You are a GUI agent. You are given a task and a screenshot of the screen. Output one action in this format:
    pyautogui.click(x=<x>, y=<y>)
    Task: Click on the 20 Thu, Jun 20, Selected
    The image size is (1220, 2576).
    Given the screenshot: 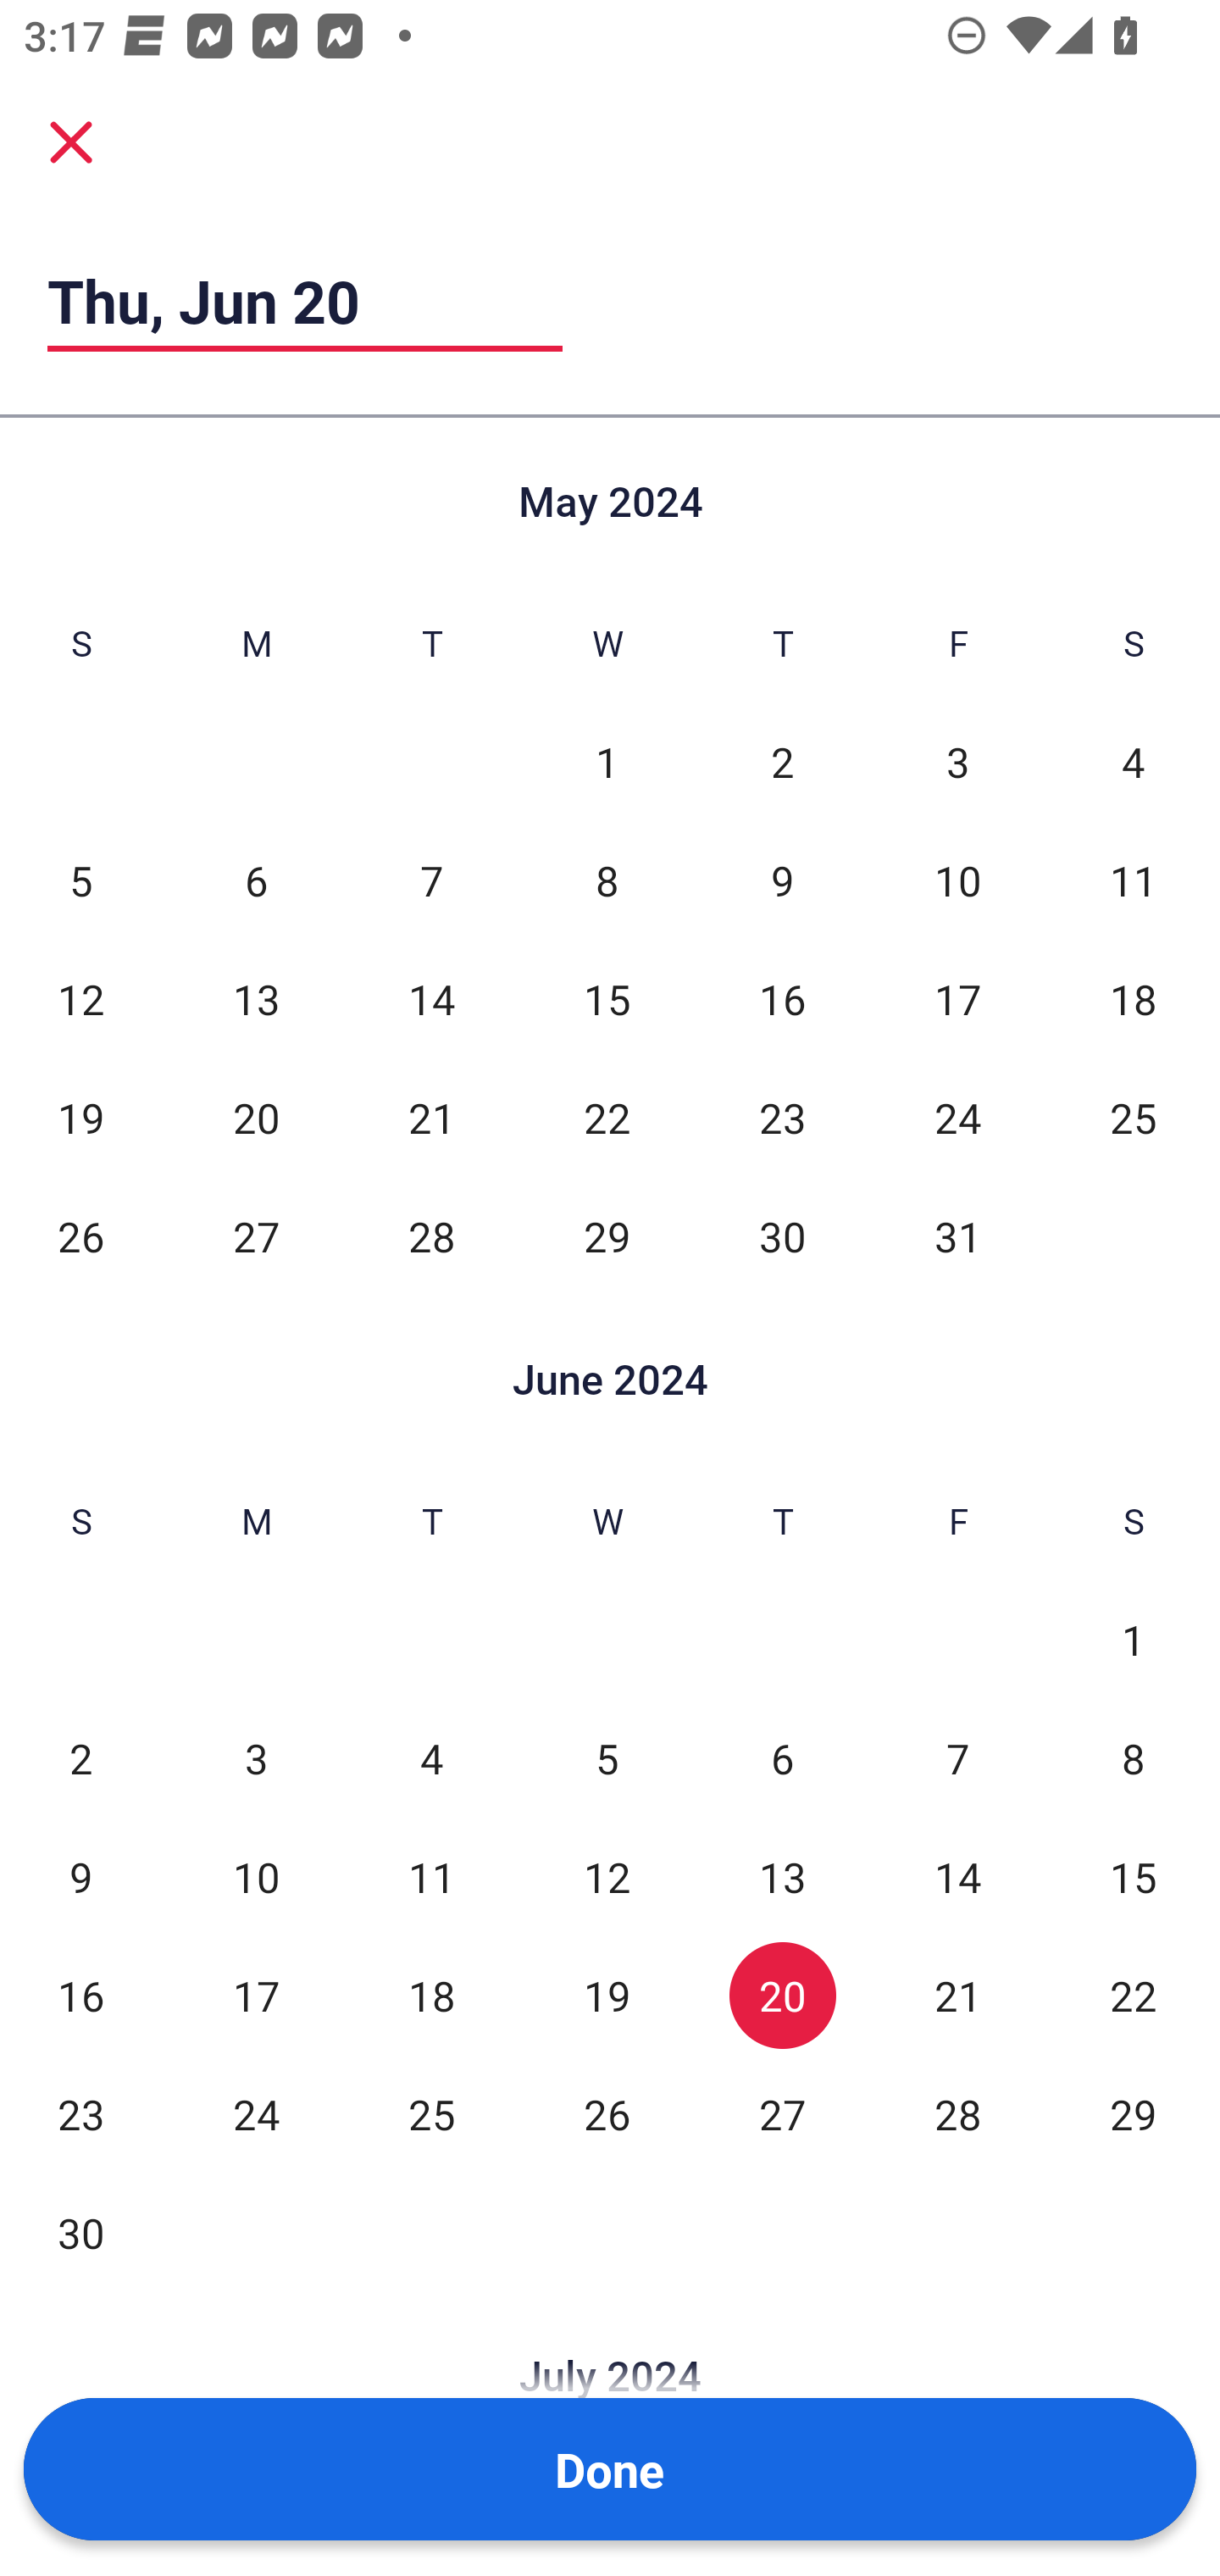 What is the action you would take?
    pyautogui.click(x=782, y=1996)
    